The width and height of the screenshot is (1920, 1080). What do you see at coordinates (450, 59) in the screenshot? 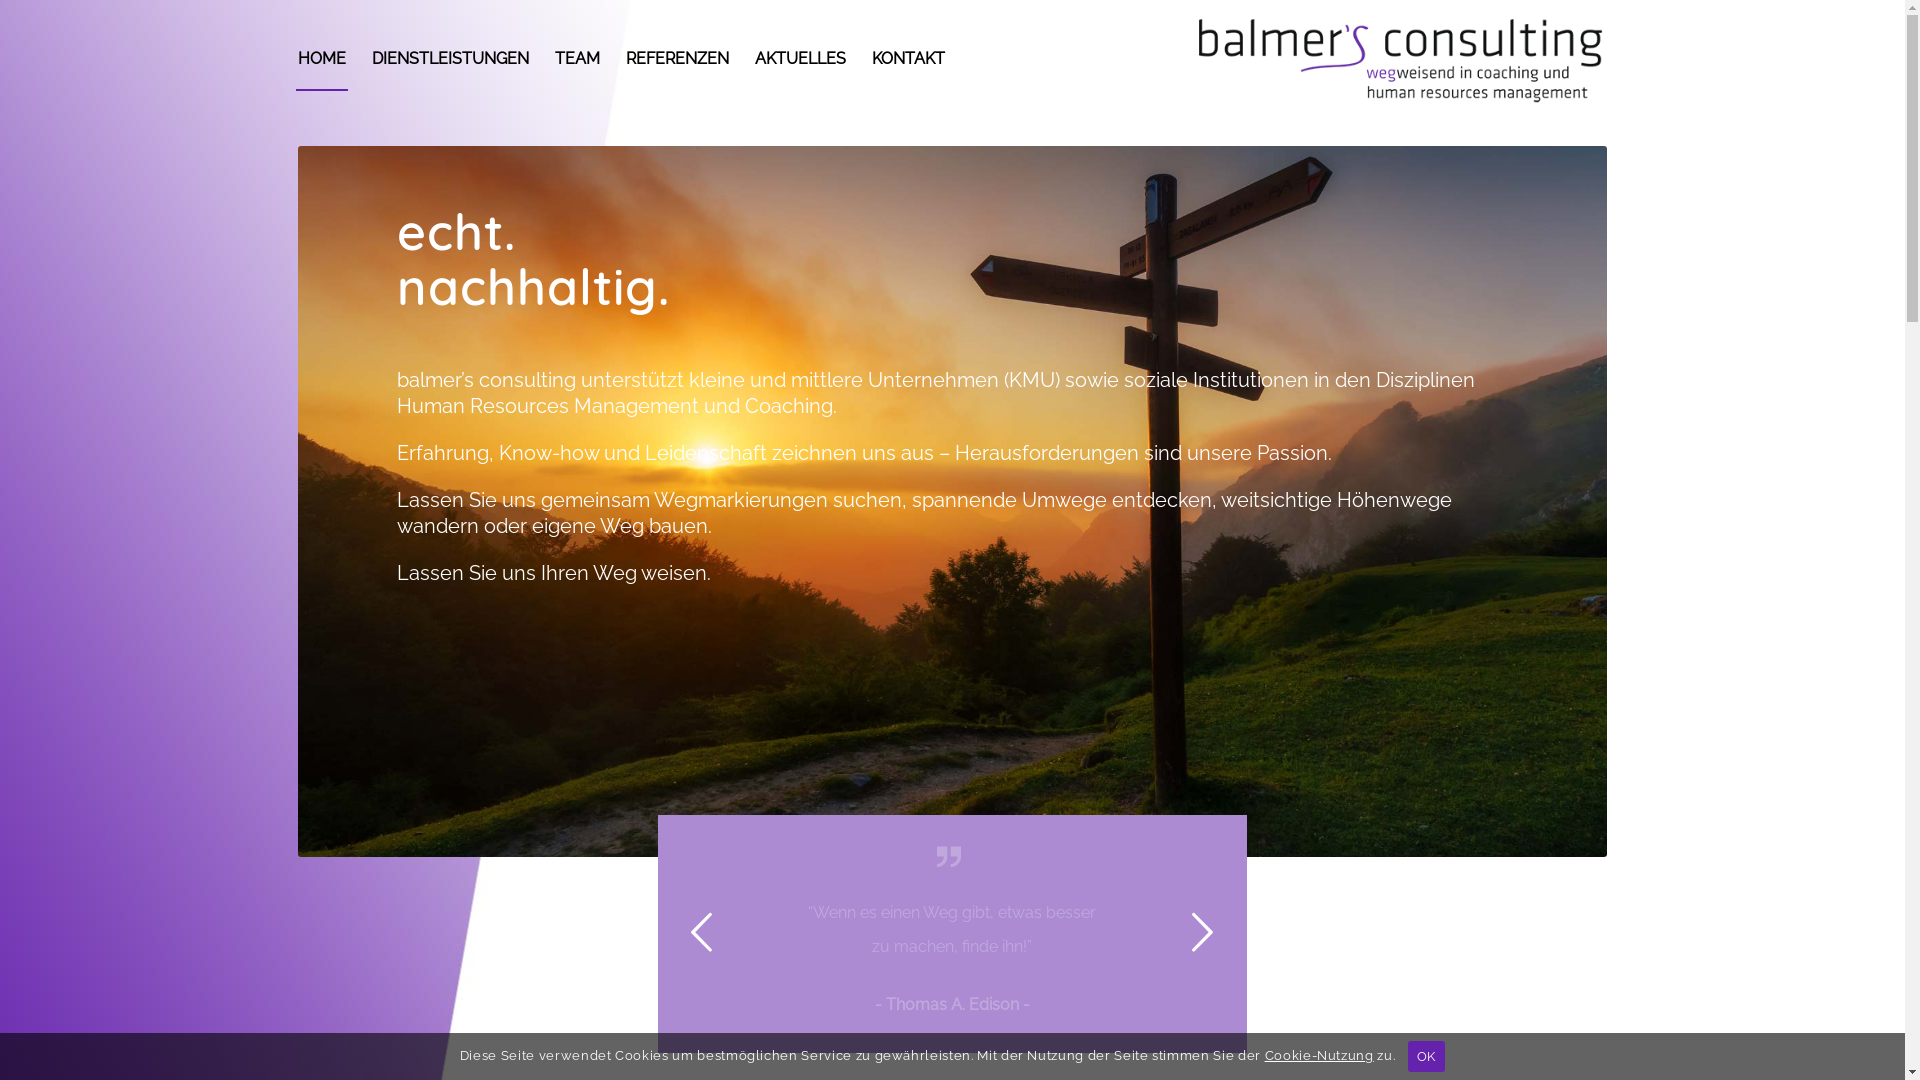
I see `DIENSTLEISTUNGEN` at bounding box center [450, 59].